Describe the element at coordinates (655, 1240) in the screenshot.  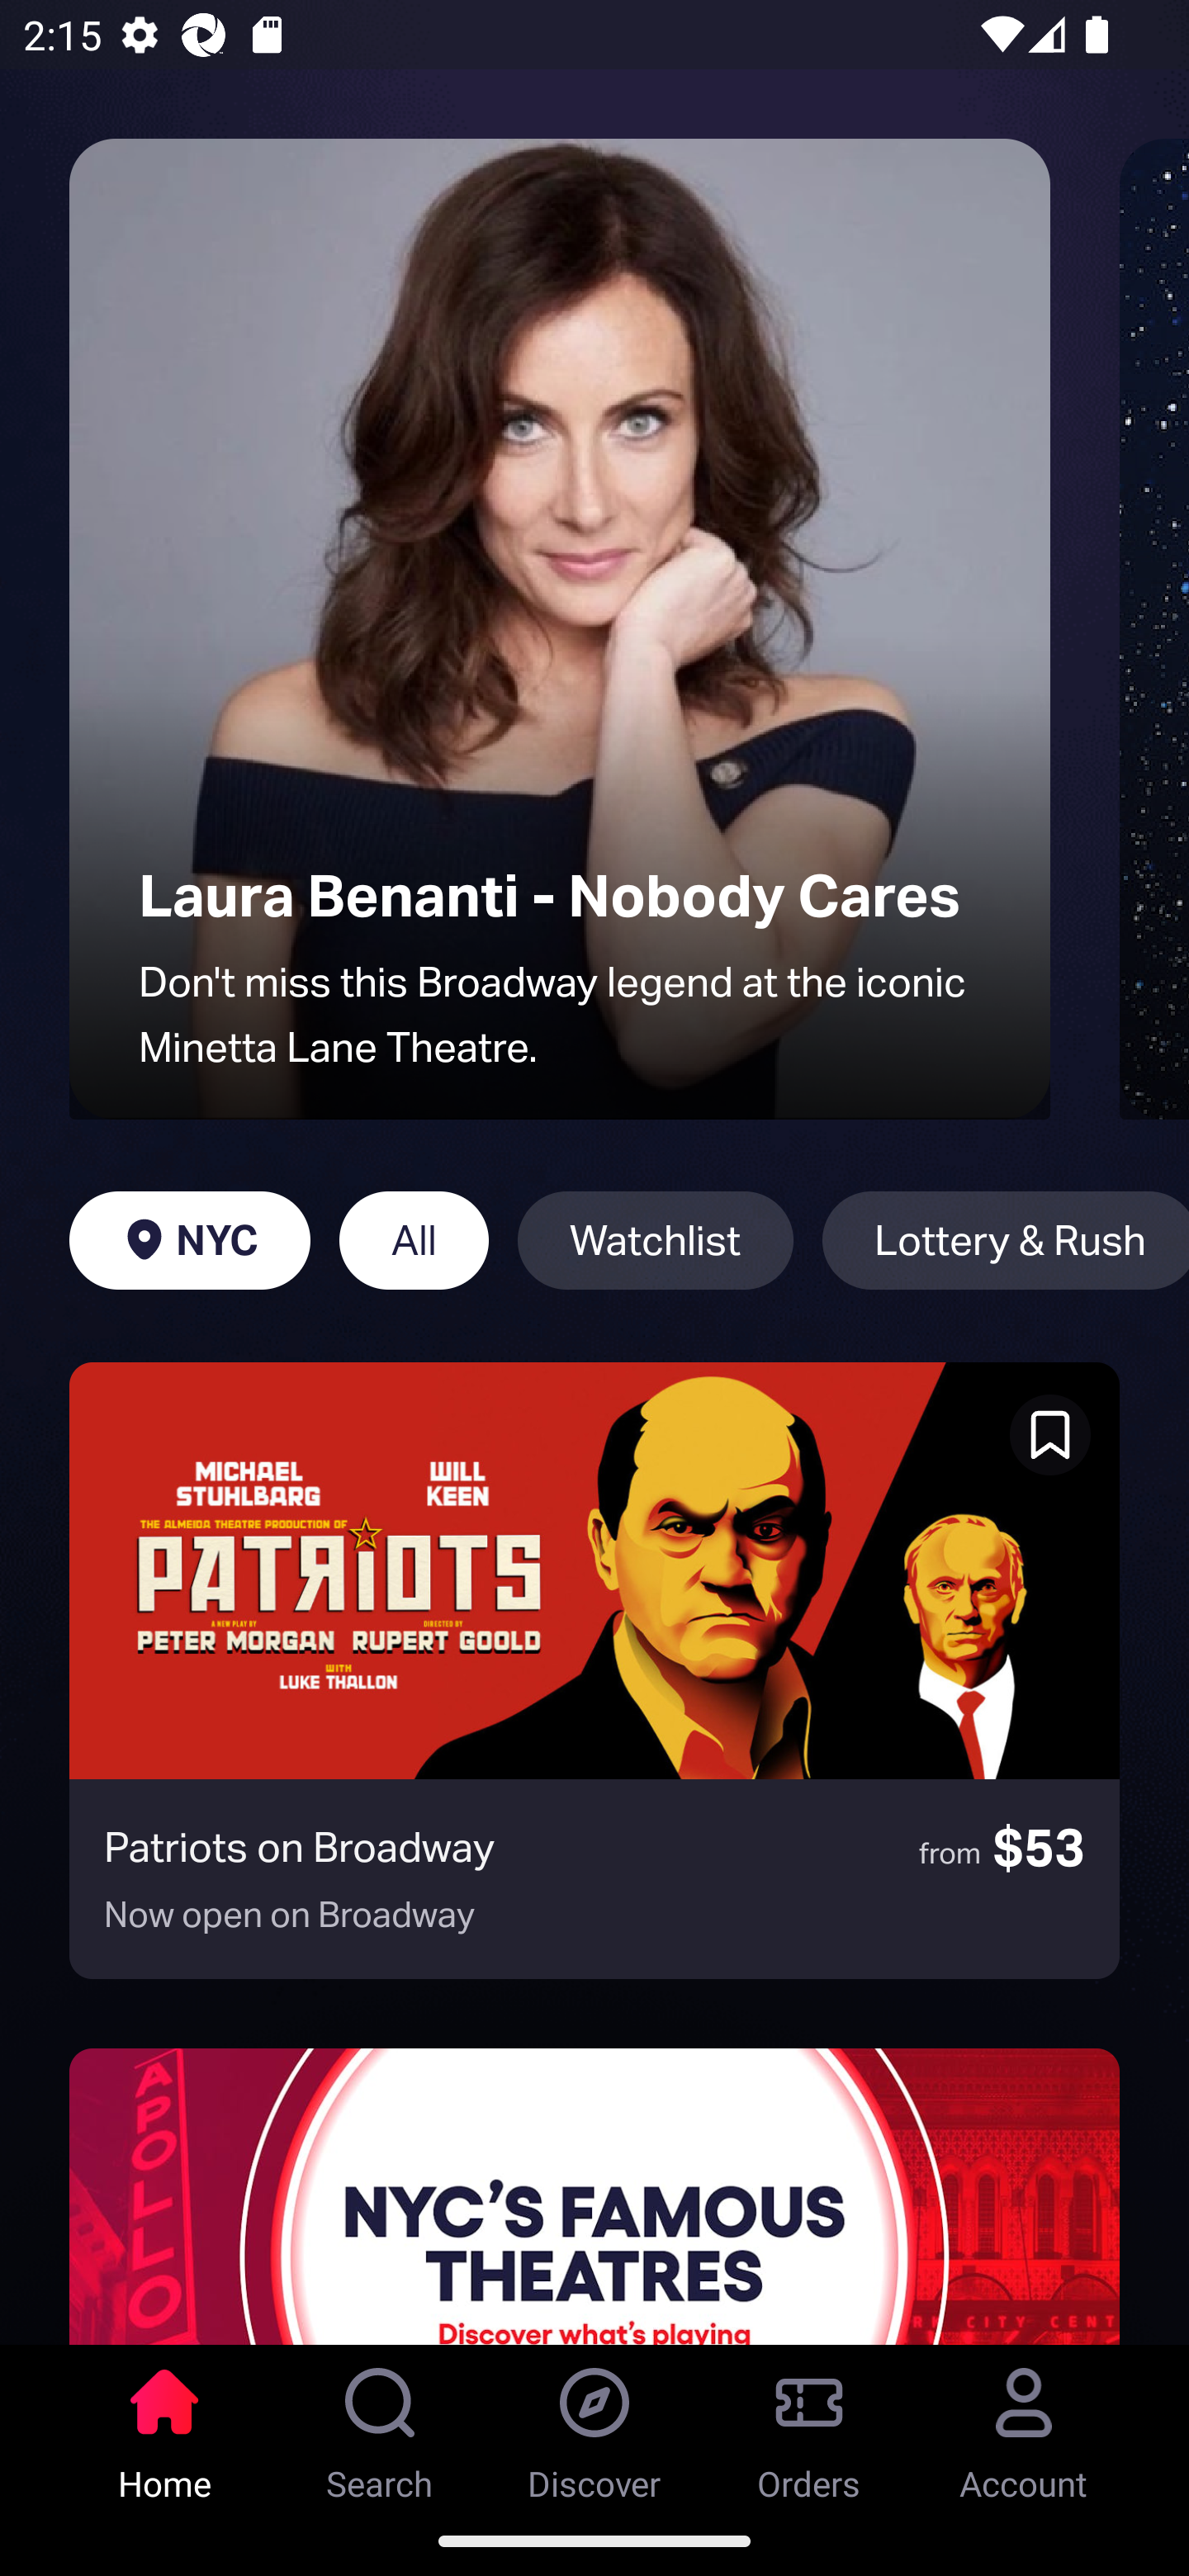
I see `Watchlist` at that location.